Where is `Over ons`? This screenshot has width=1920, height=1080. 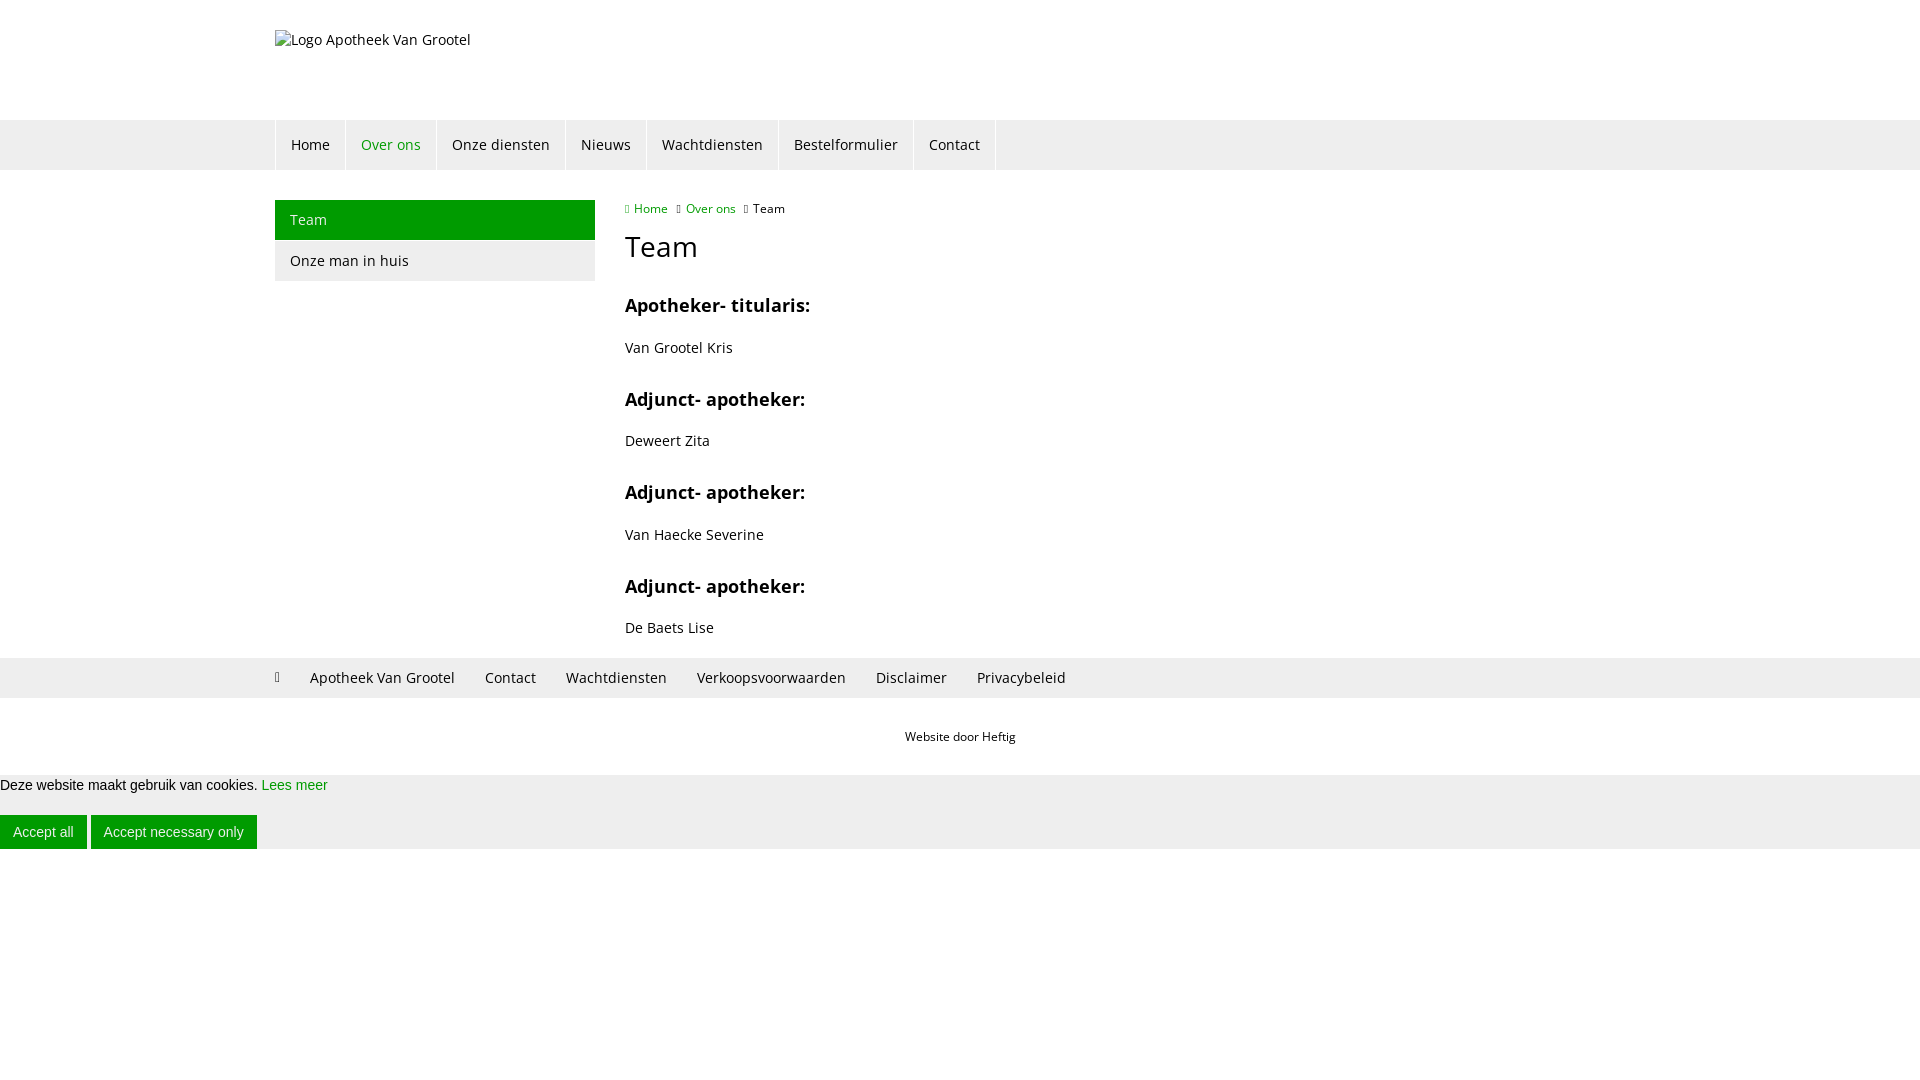 Over ons is located at coordinates (392, 145).